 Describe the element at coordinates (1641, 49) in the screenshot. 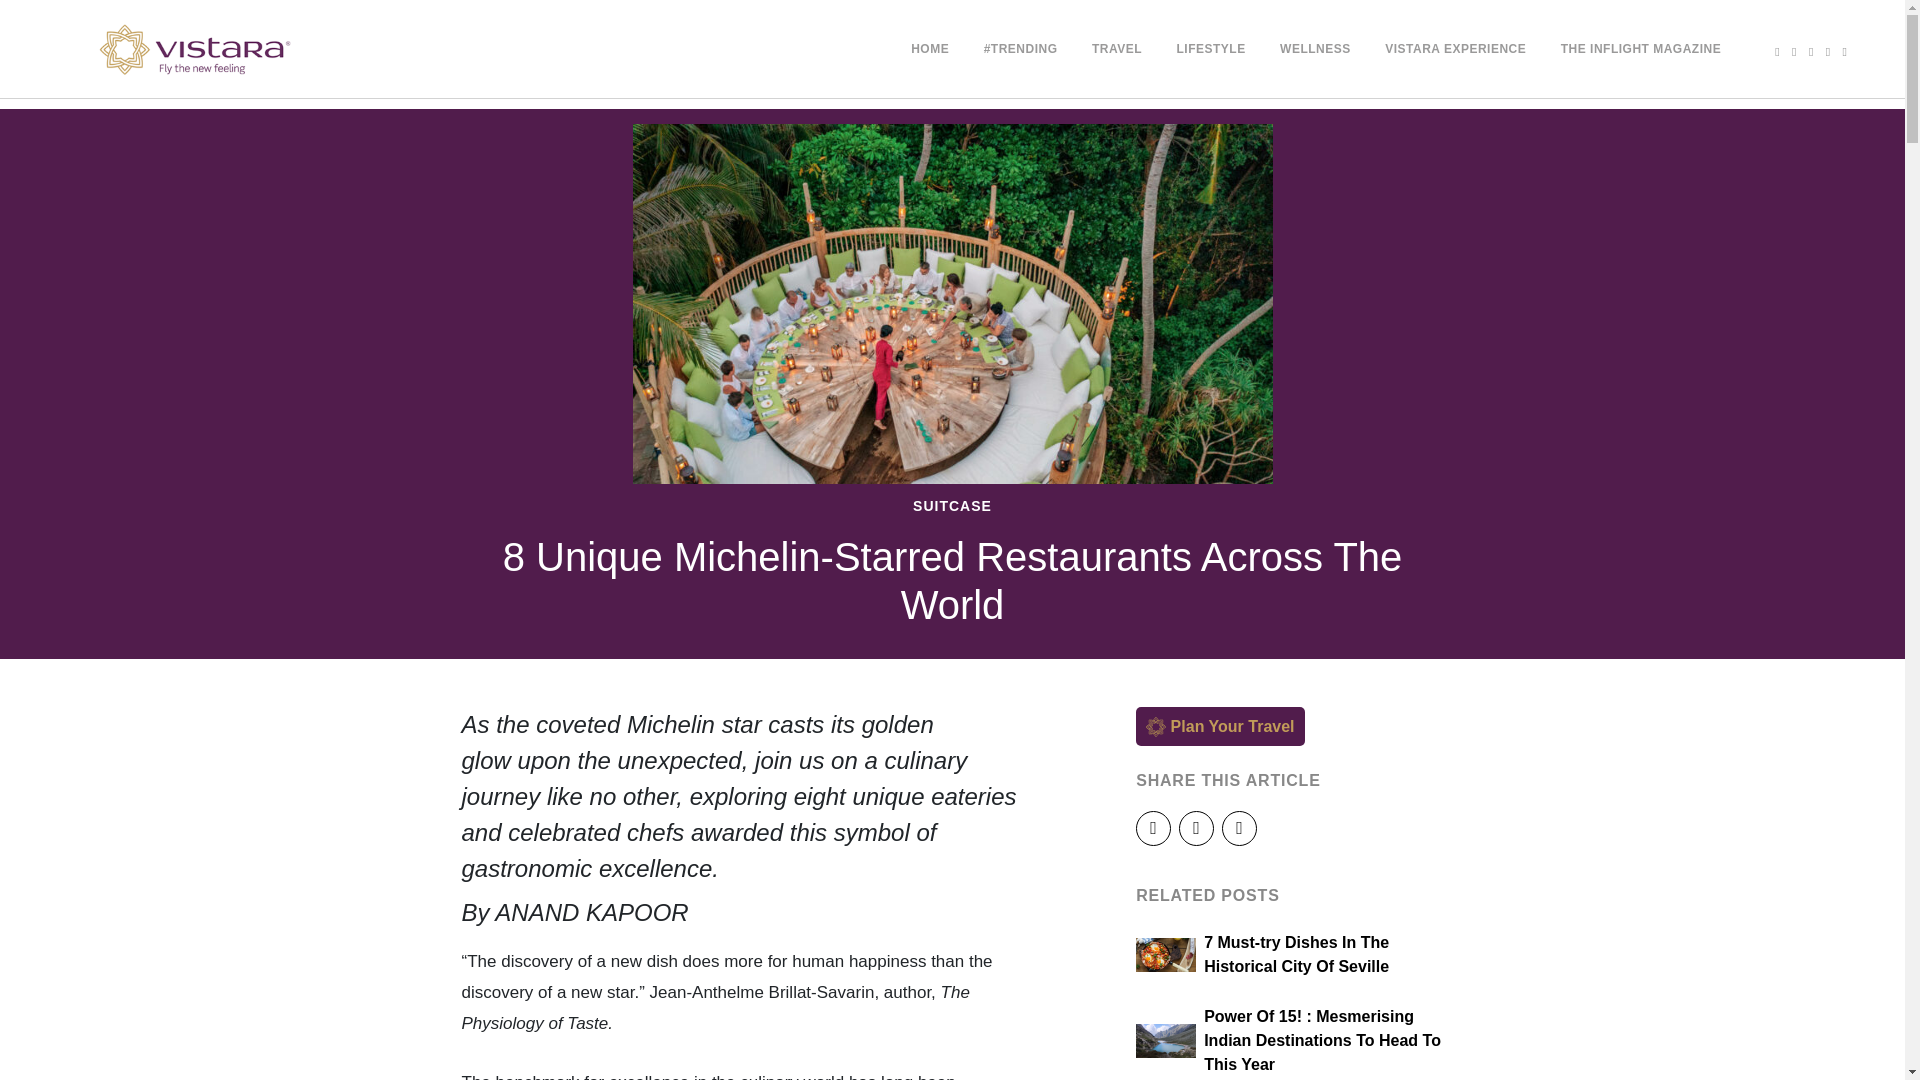

I see `THE INFLIGHT MAGAZINE` at that location.